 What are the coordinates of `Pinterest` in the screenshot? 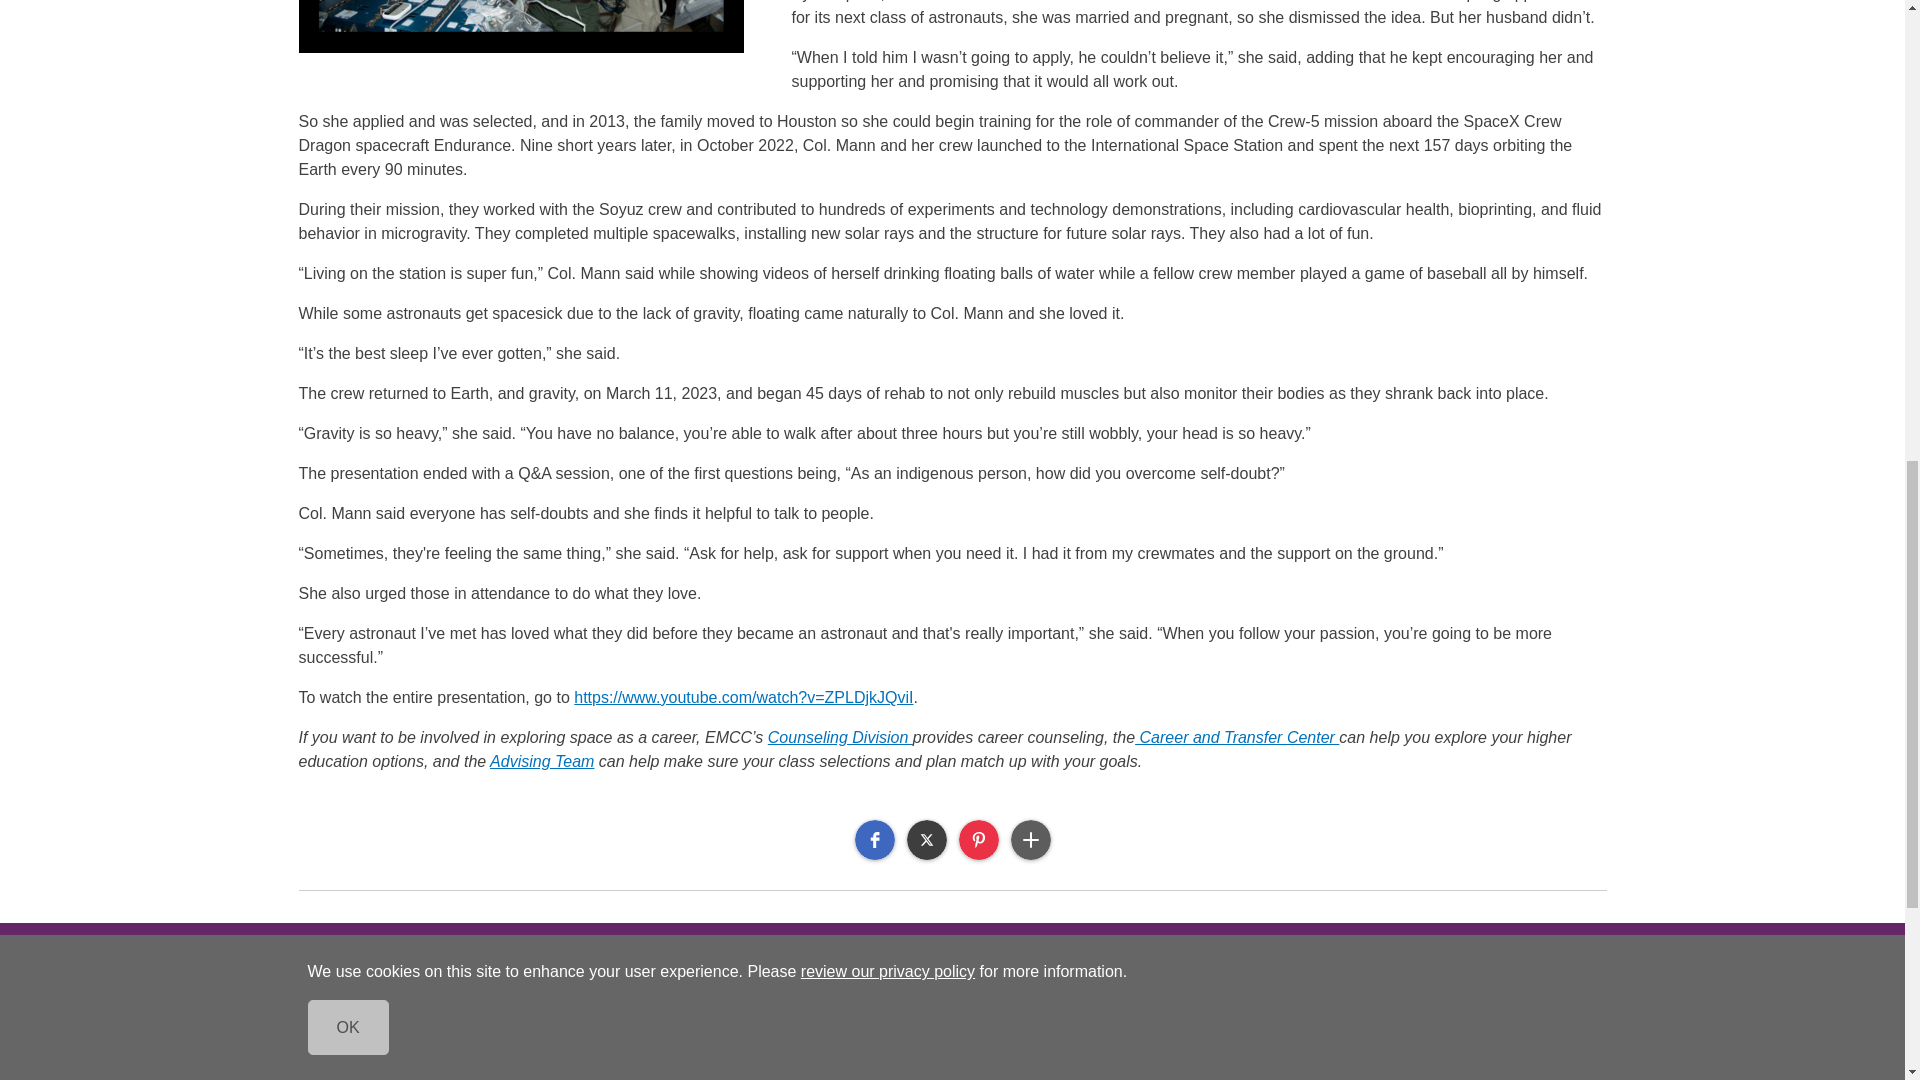 It's located at (978, 839).